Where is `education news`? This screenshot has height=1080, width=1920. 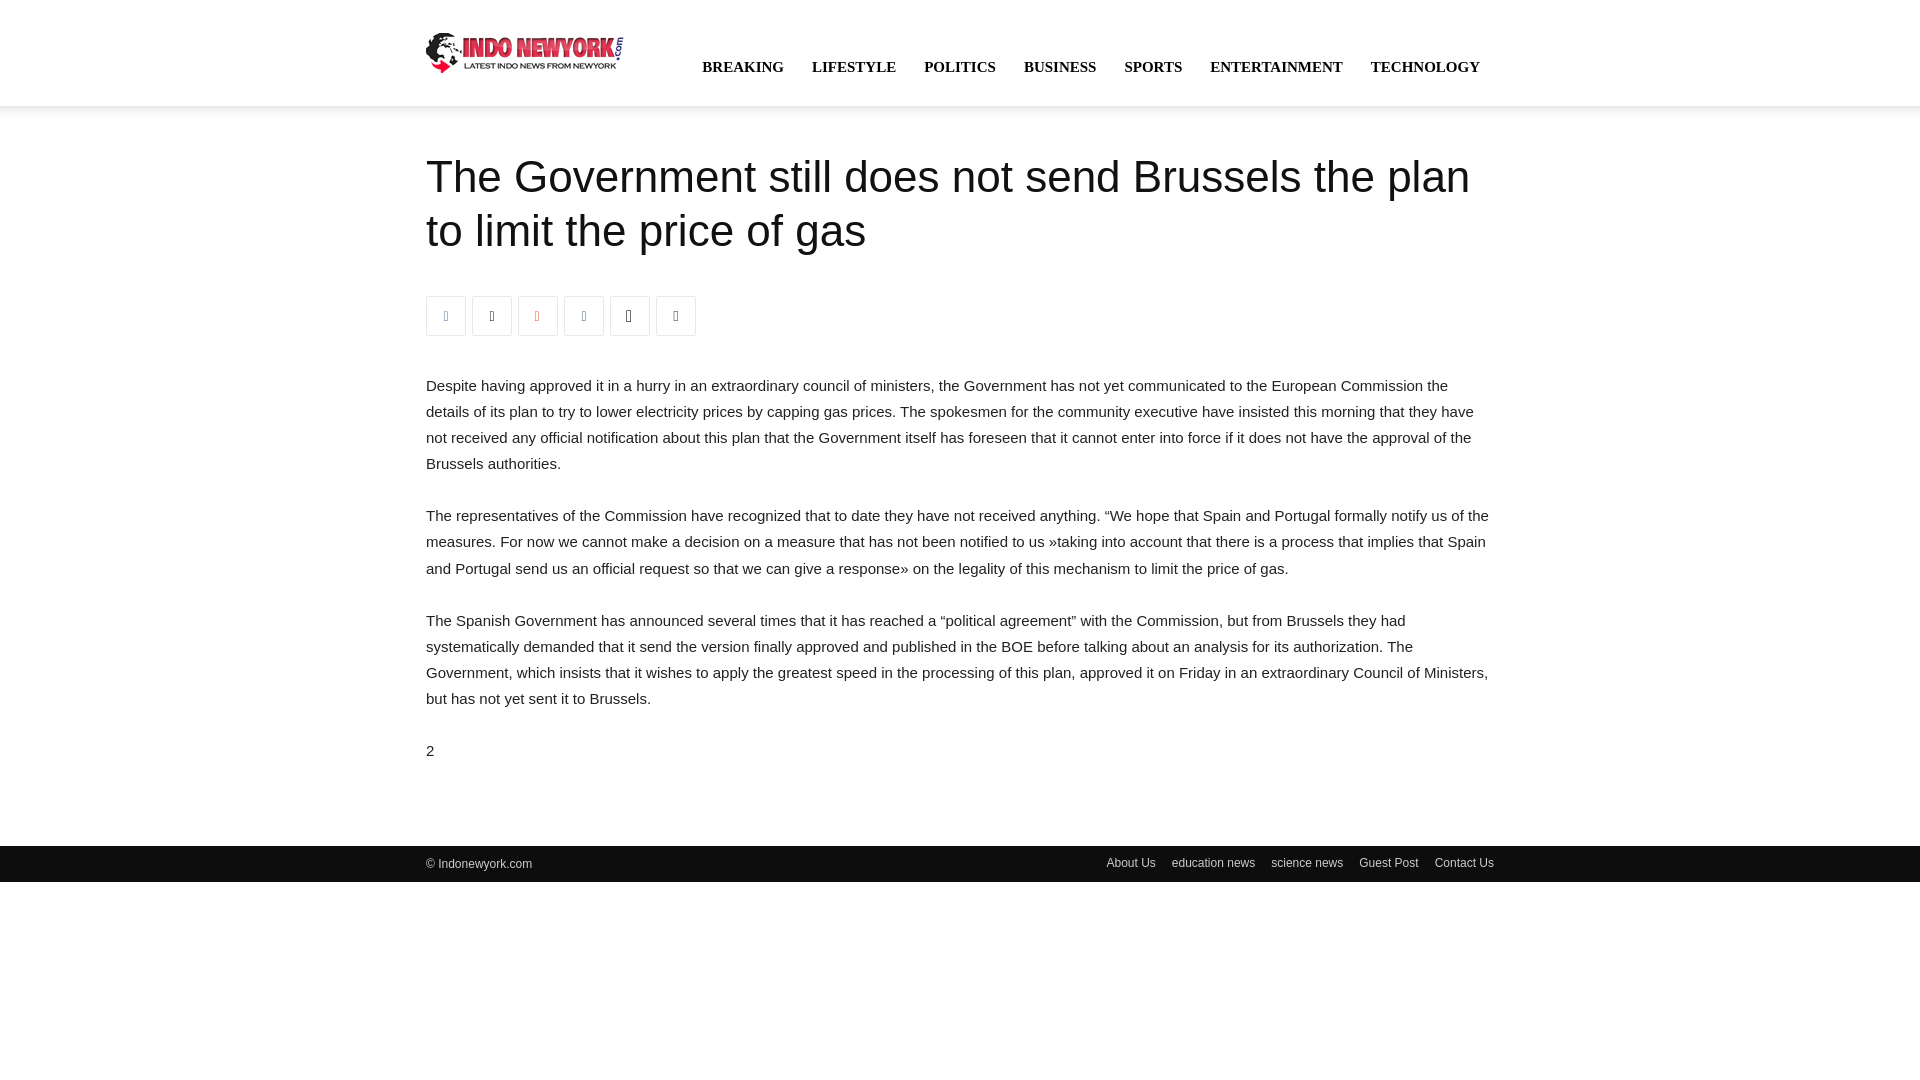
education news is located at coordinates (1213, 862).